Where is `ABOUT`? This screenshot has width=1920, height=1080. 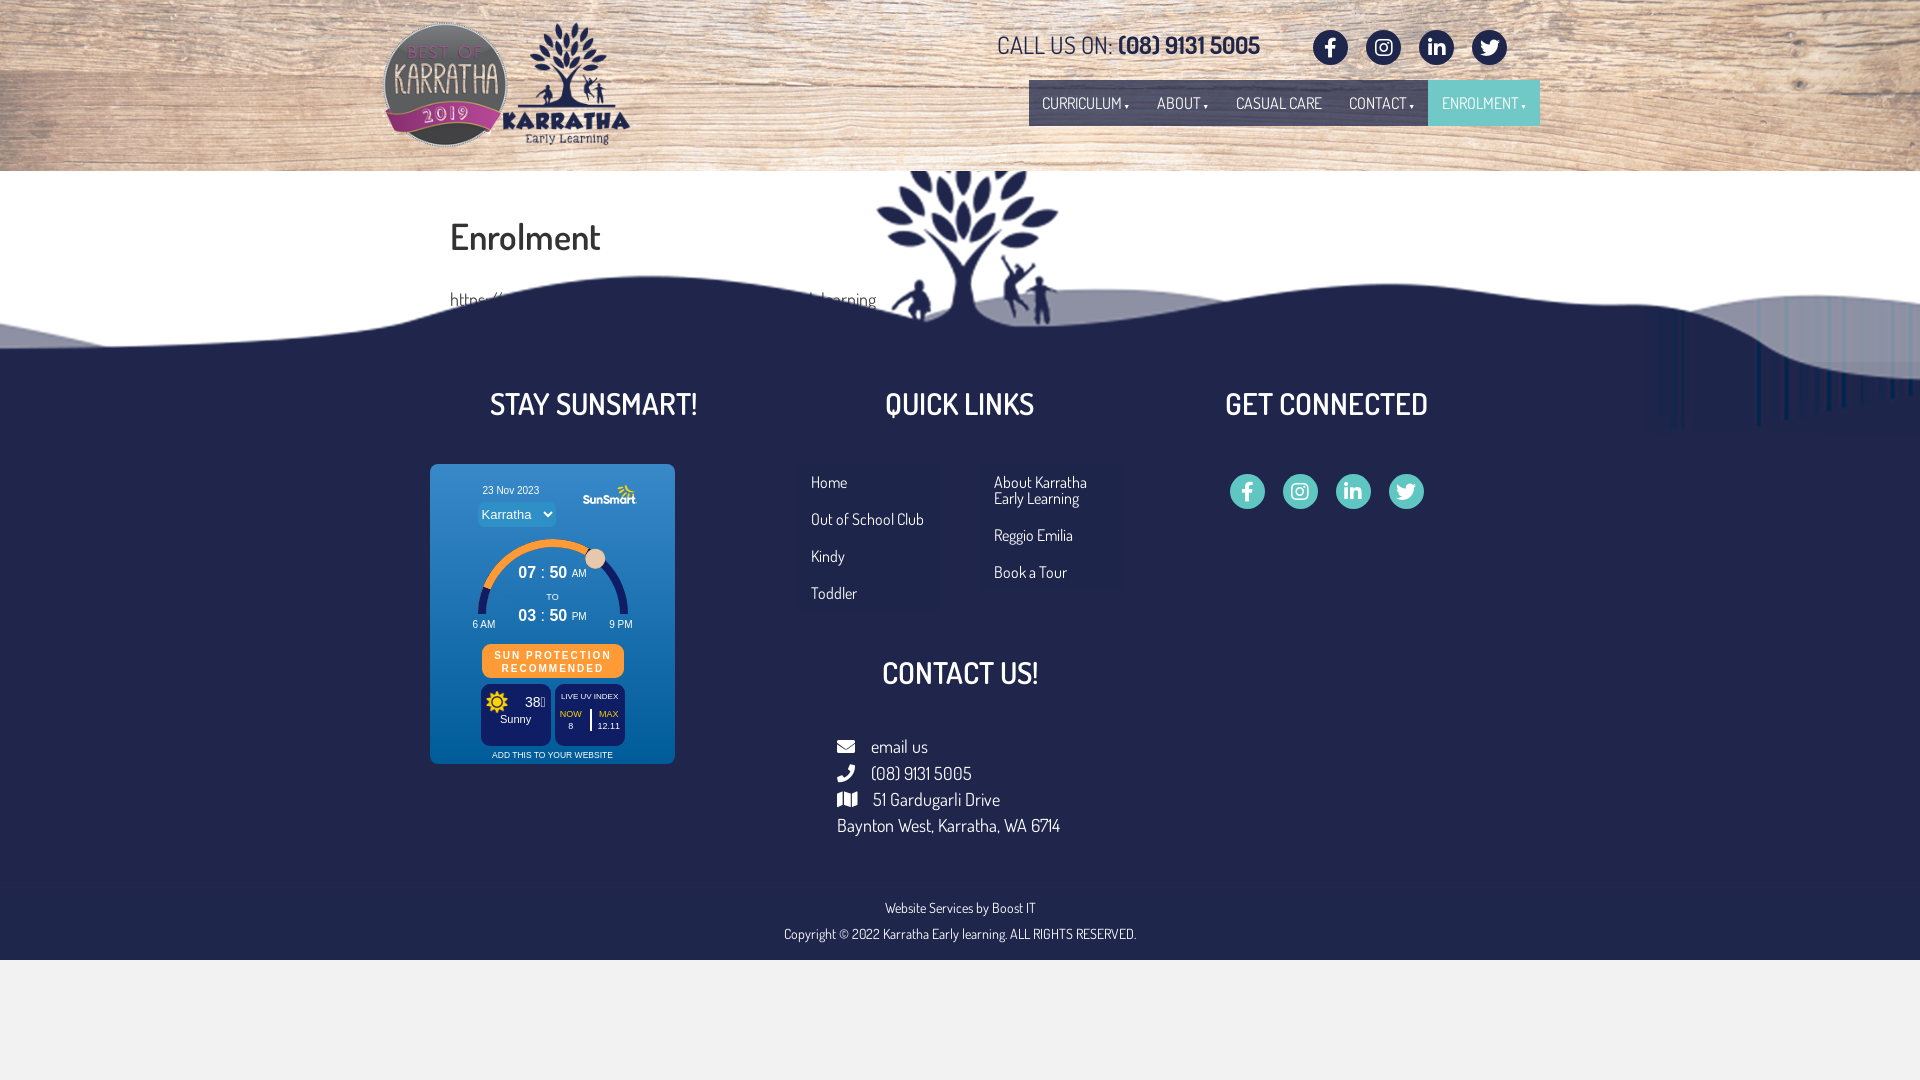 ABOUT is located at coordinates (1183, 103).